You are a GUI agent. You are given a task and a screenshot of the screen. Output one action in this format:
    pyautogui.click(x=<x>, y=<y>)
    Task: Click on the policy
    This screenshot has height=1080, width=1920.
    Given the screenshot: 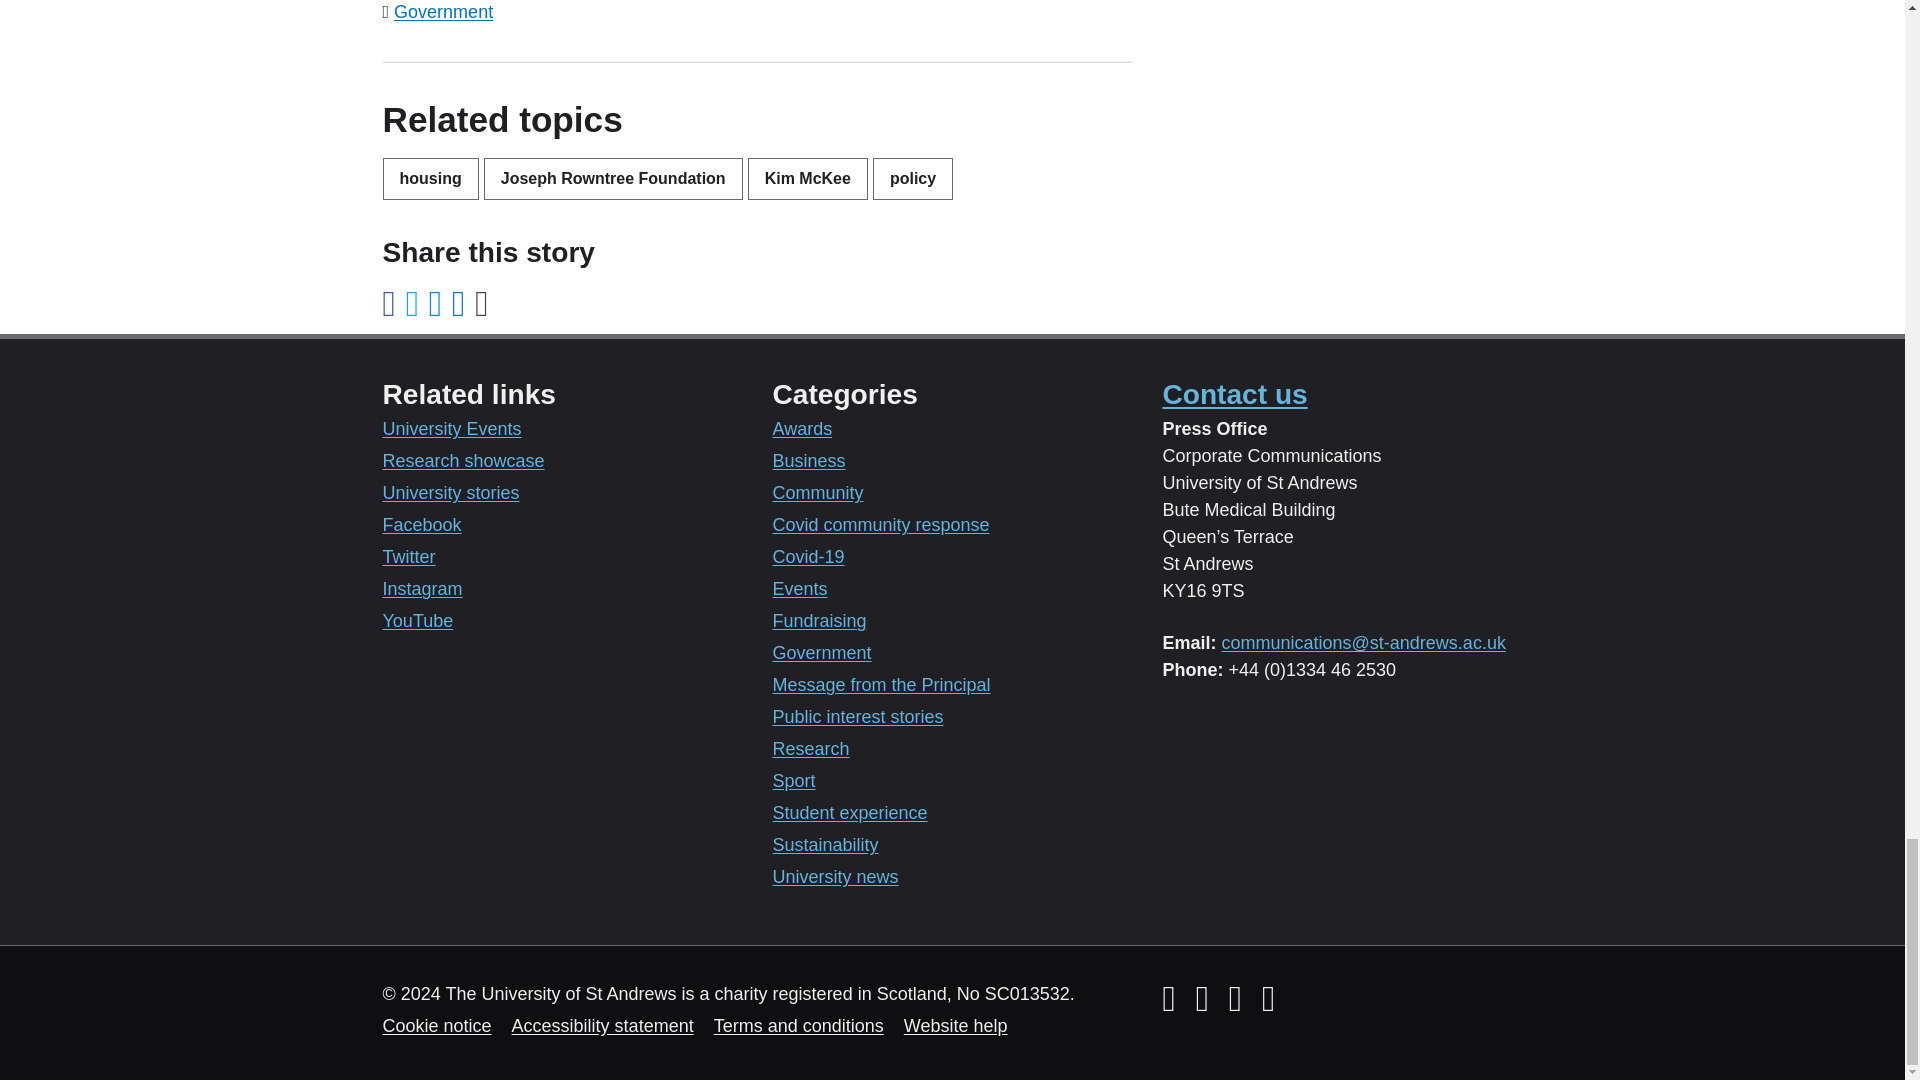 What is the action you would take?
    pyautogui.click(x=912, y=178)
    